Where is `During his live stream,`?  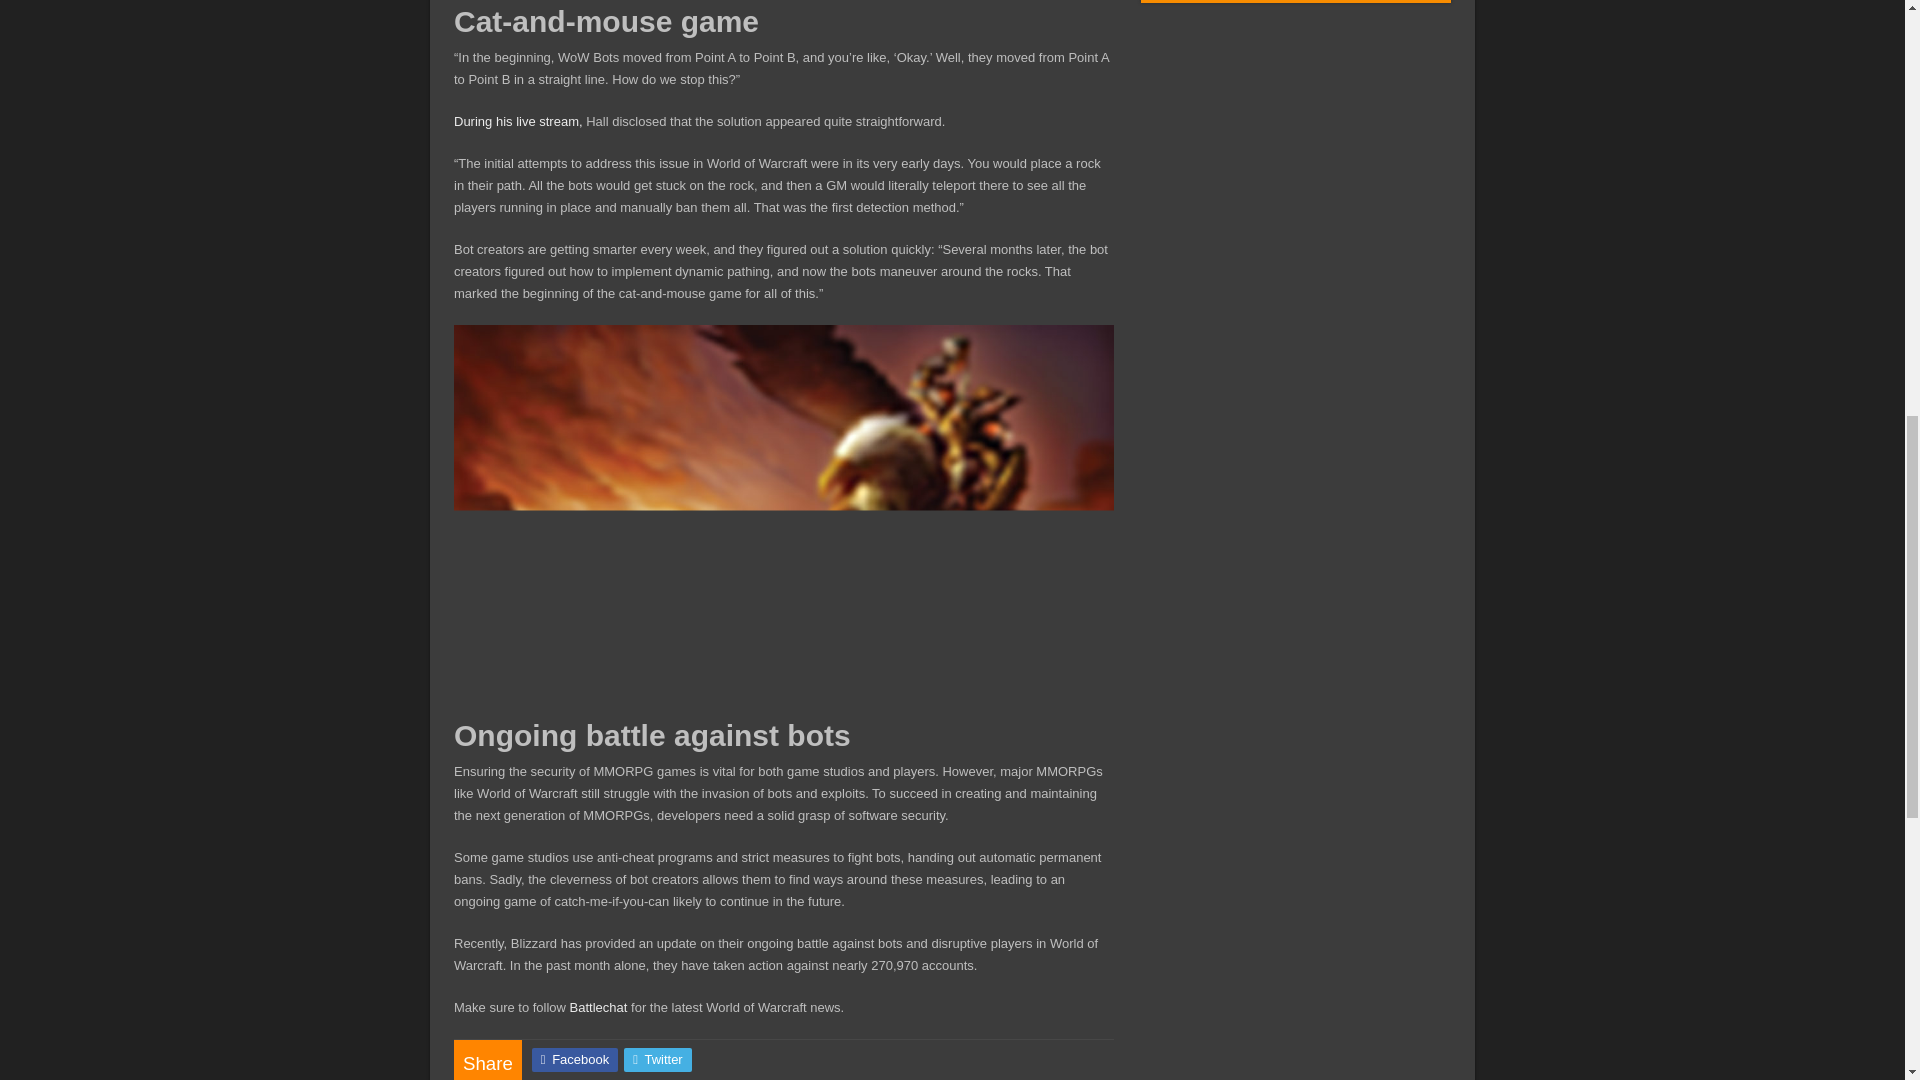 During his live stream, is located at coordinates (518, 121).